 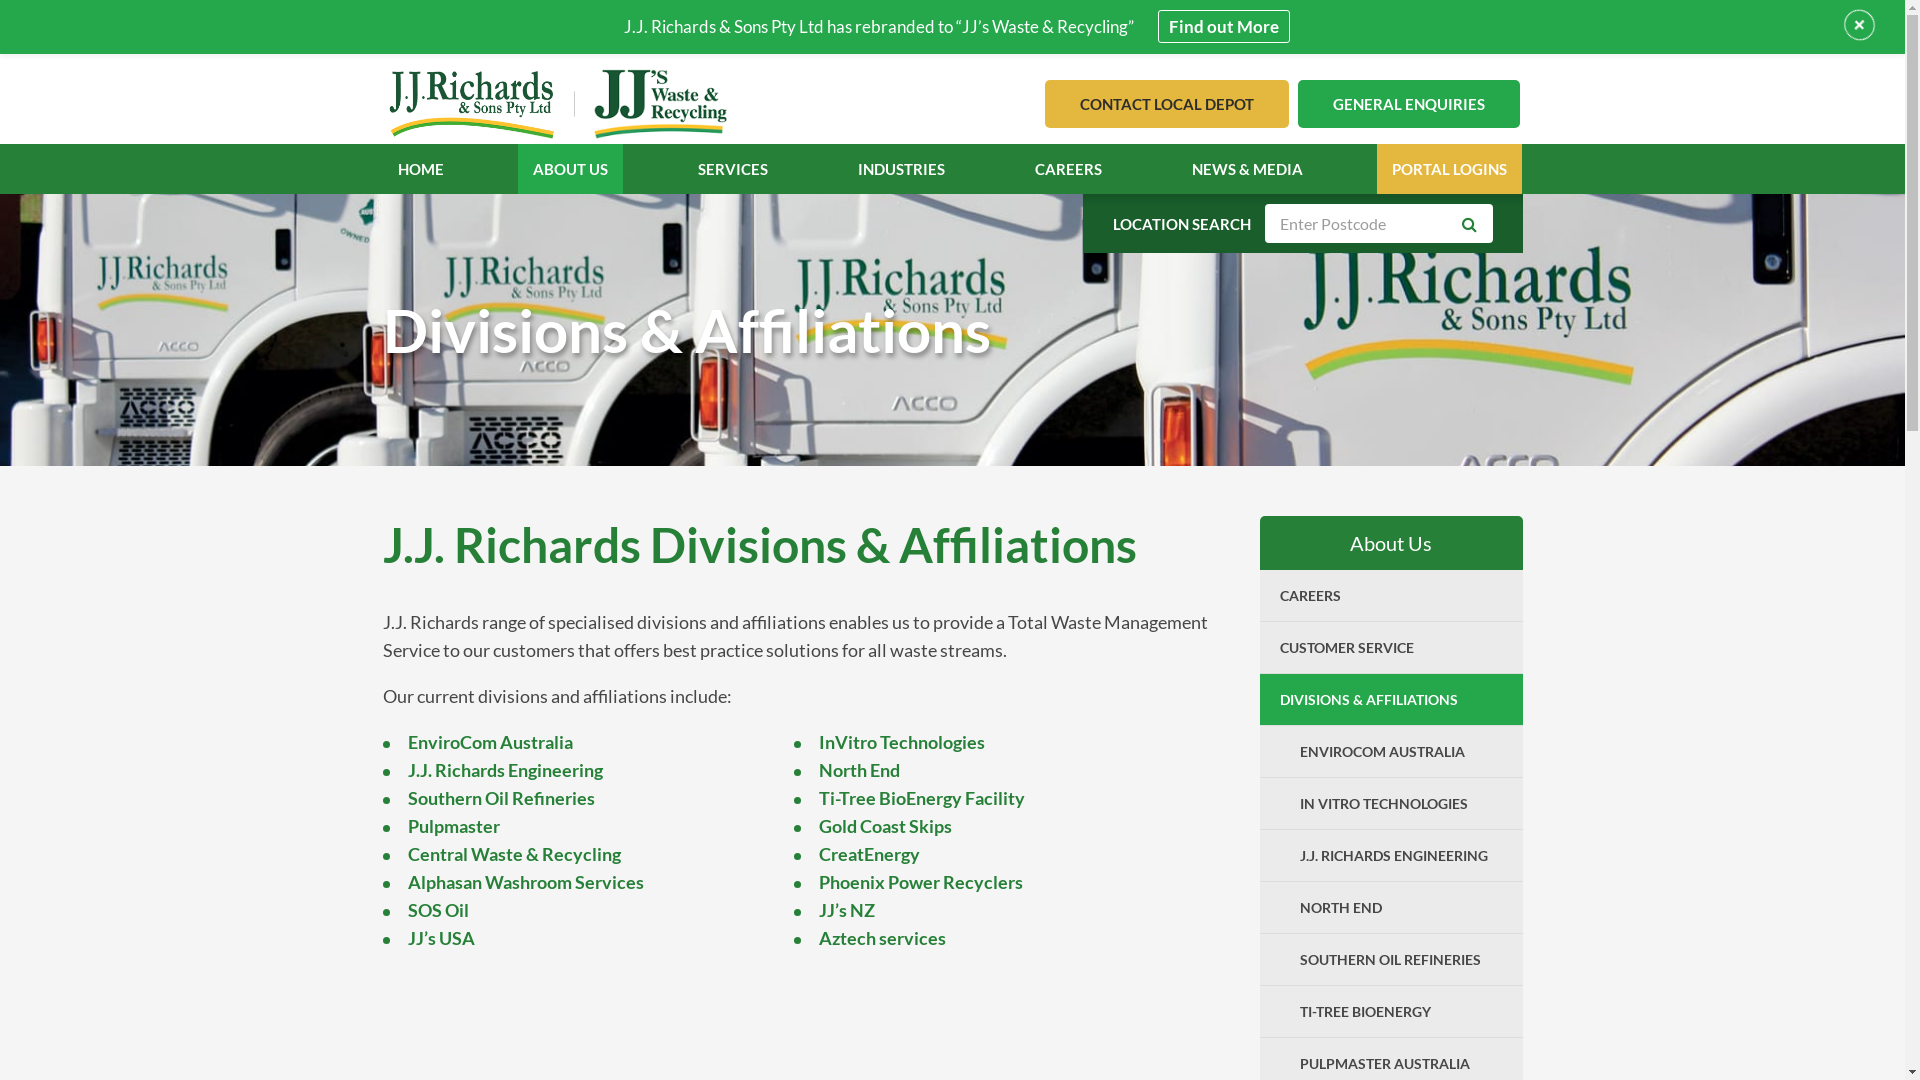 What do you see at coordinates (1402, 960) in the screenshot?
I see `SOUTHERN OIL REFINERIES` at bounding box center [1402, 960].